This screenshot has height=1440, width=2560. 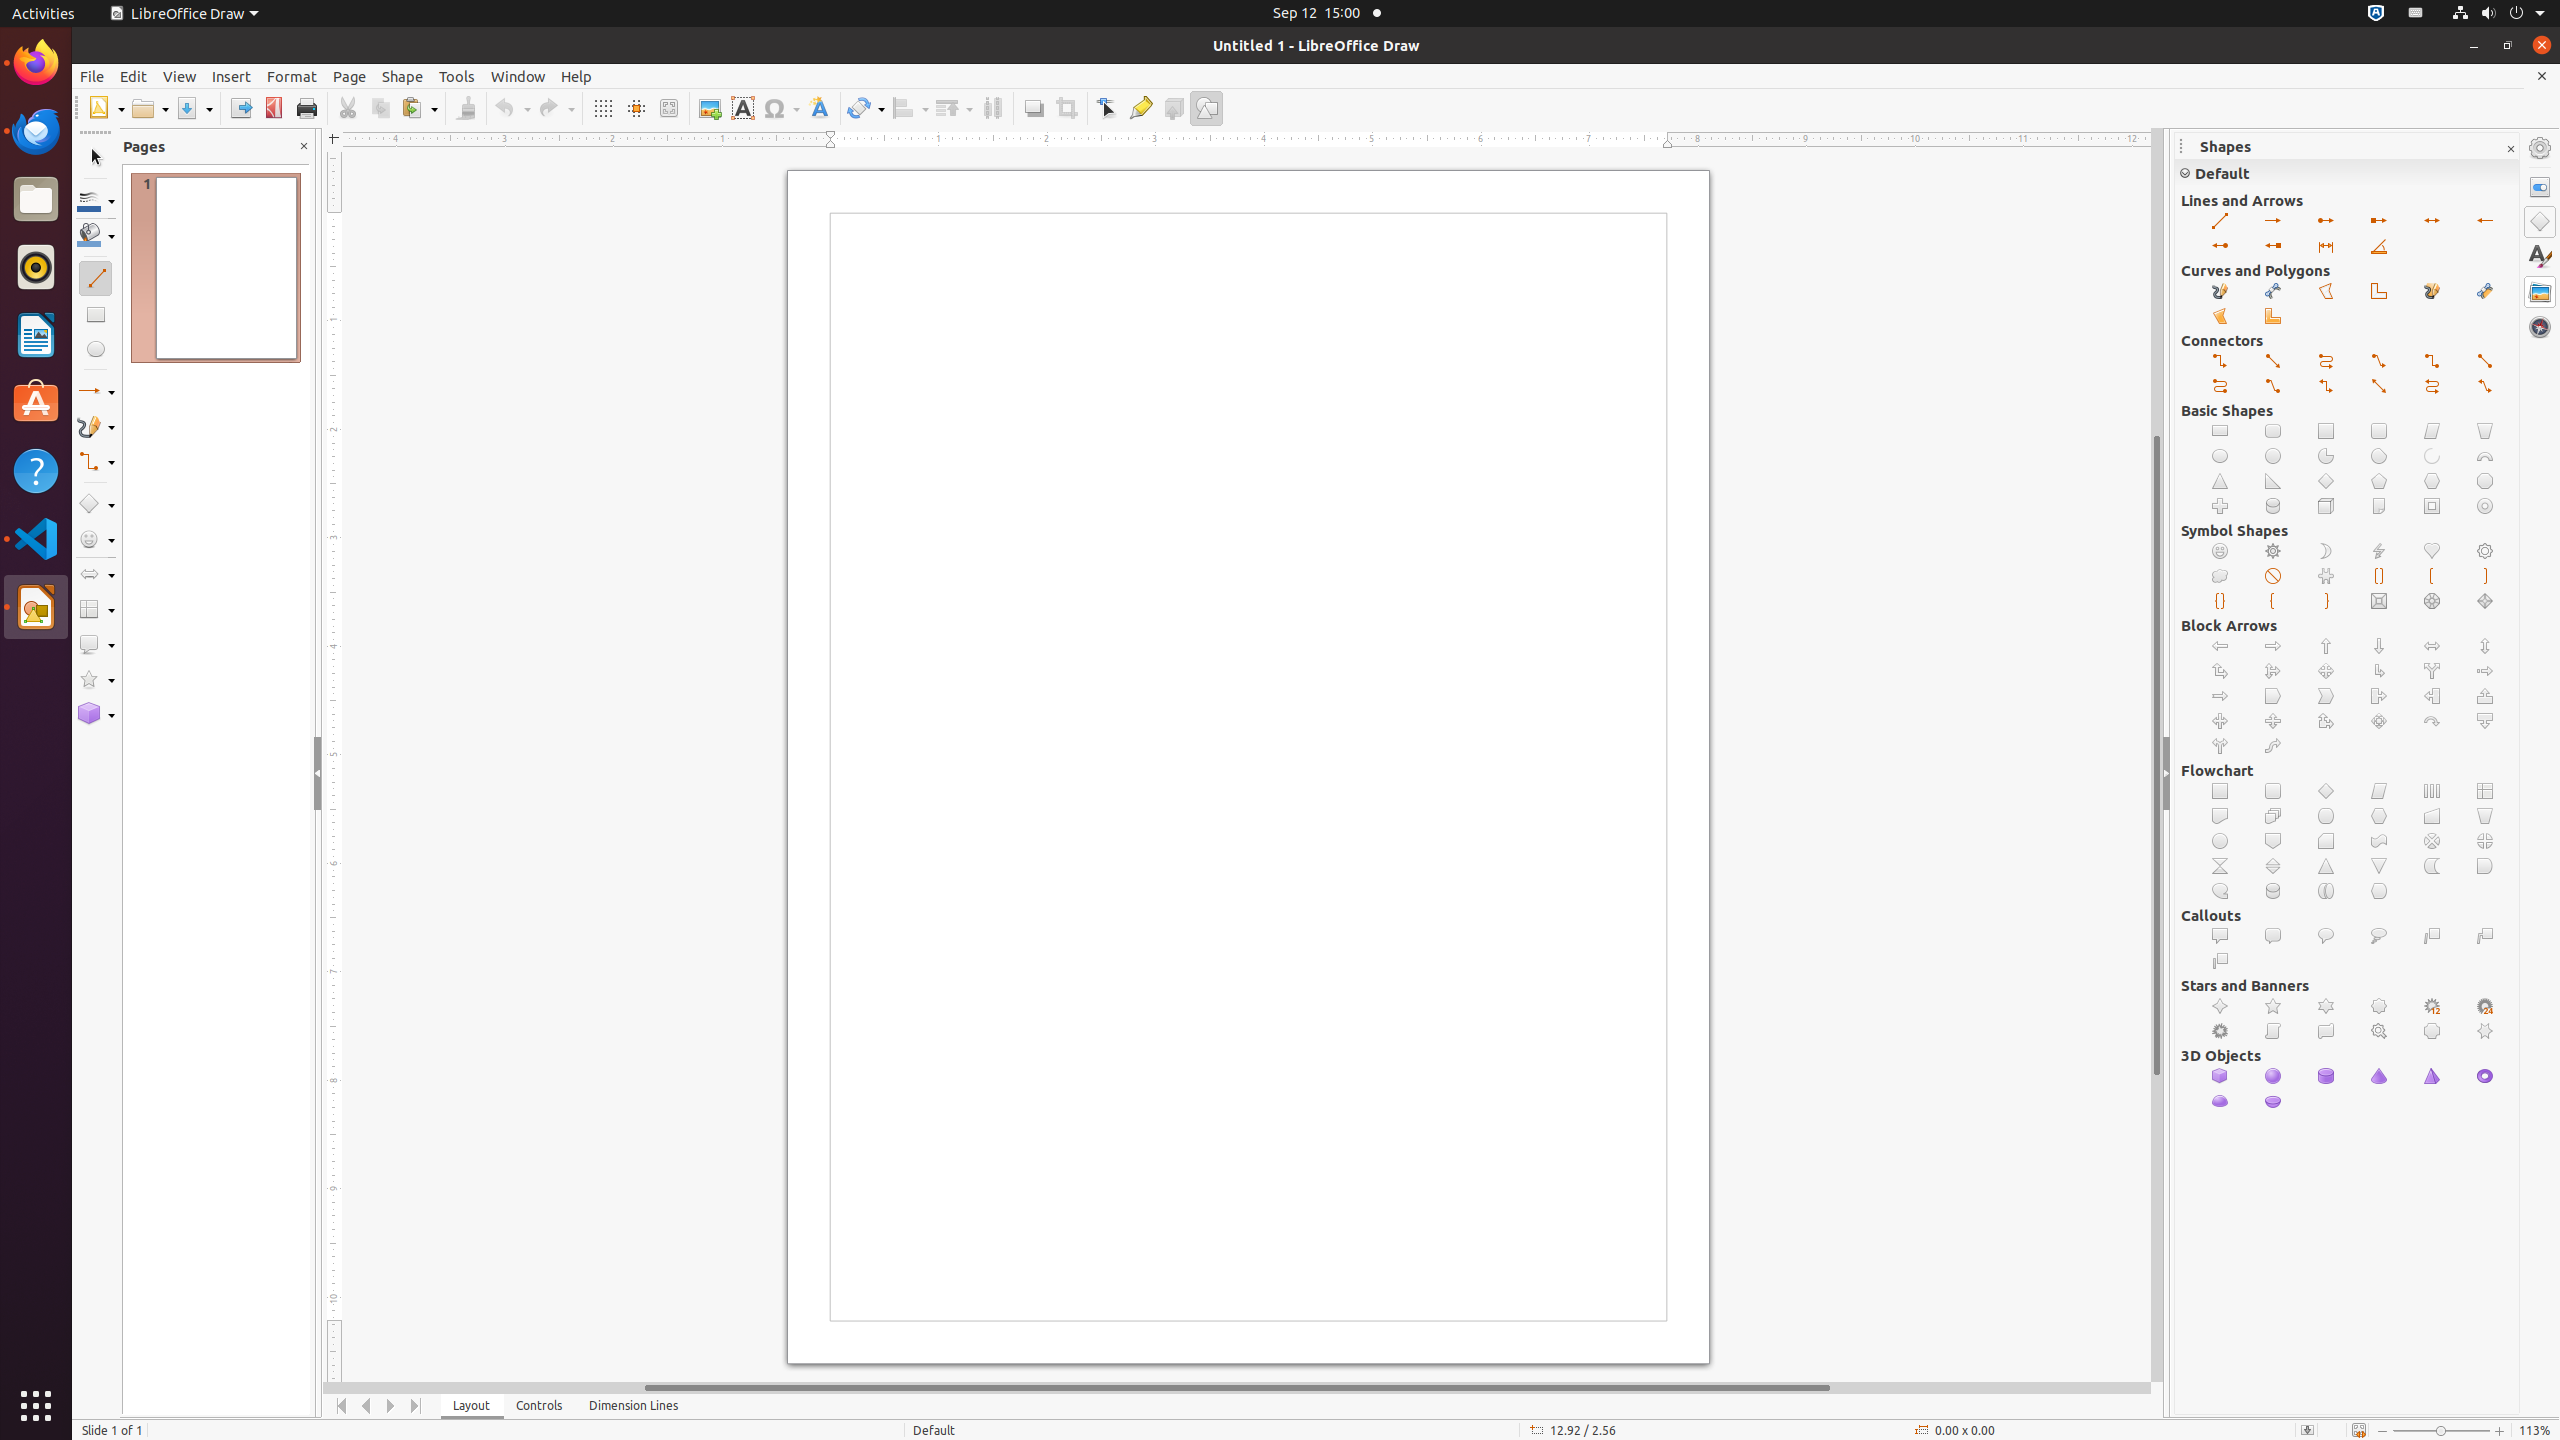 I want to click on Helplines While Moving, so click(x=636, y=108).